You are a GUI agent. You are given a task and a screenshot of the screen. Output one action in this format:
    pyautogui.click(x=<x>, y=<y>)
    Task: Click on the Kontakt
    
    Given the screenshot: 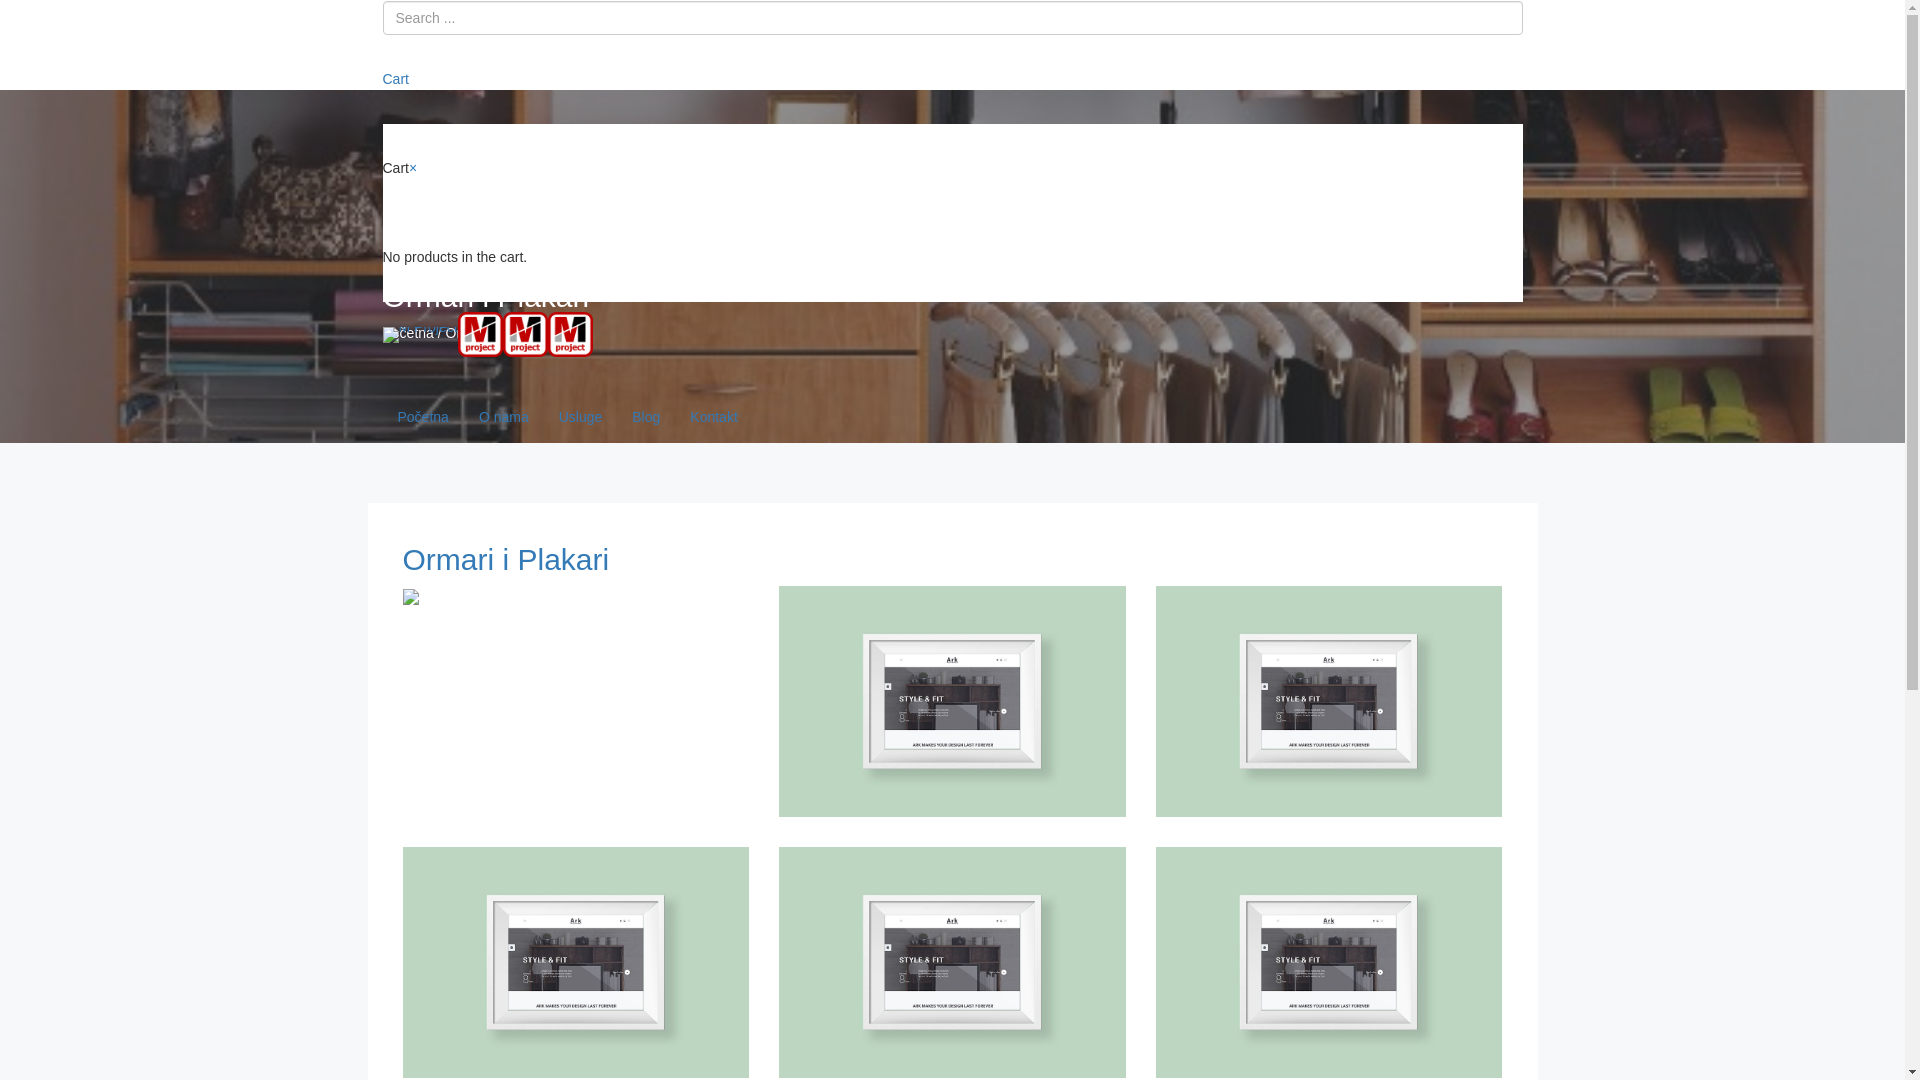 What is the action you would take?
    pyautogui.click(x=714, y=417)
    